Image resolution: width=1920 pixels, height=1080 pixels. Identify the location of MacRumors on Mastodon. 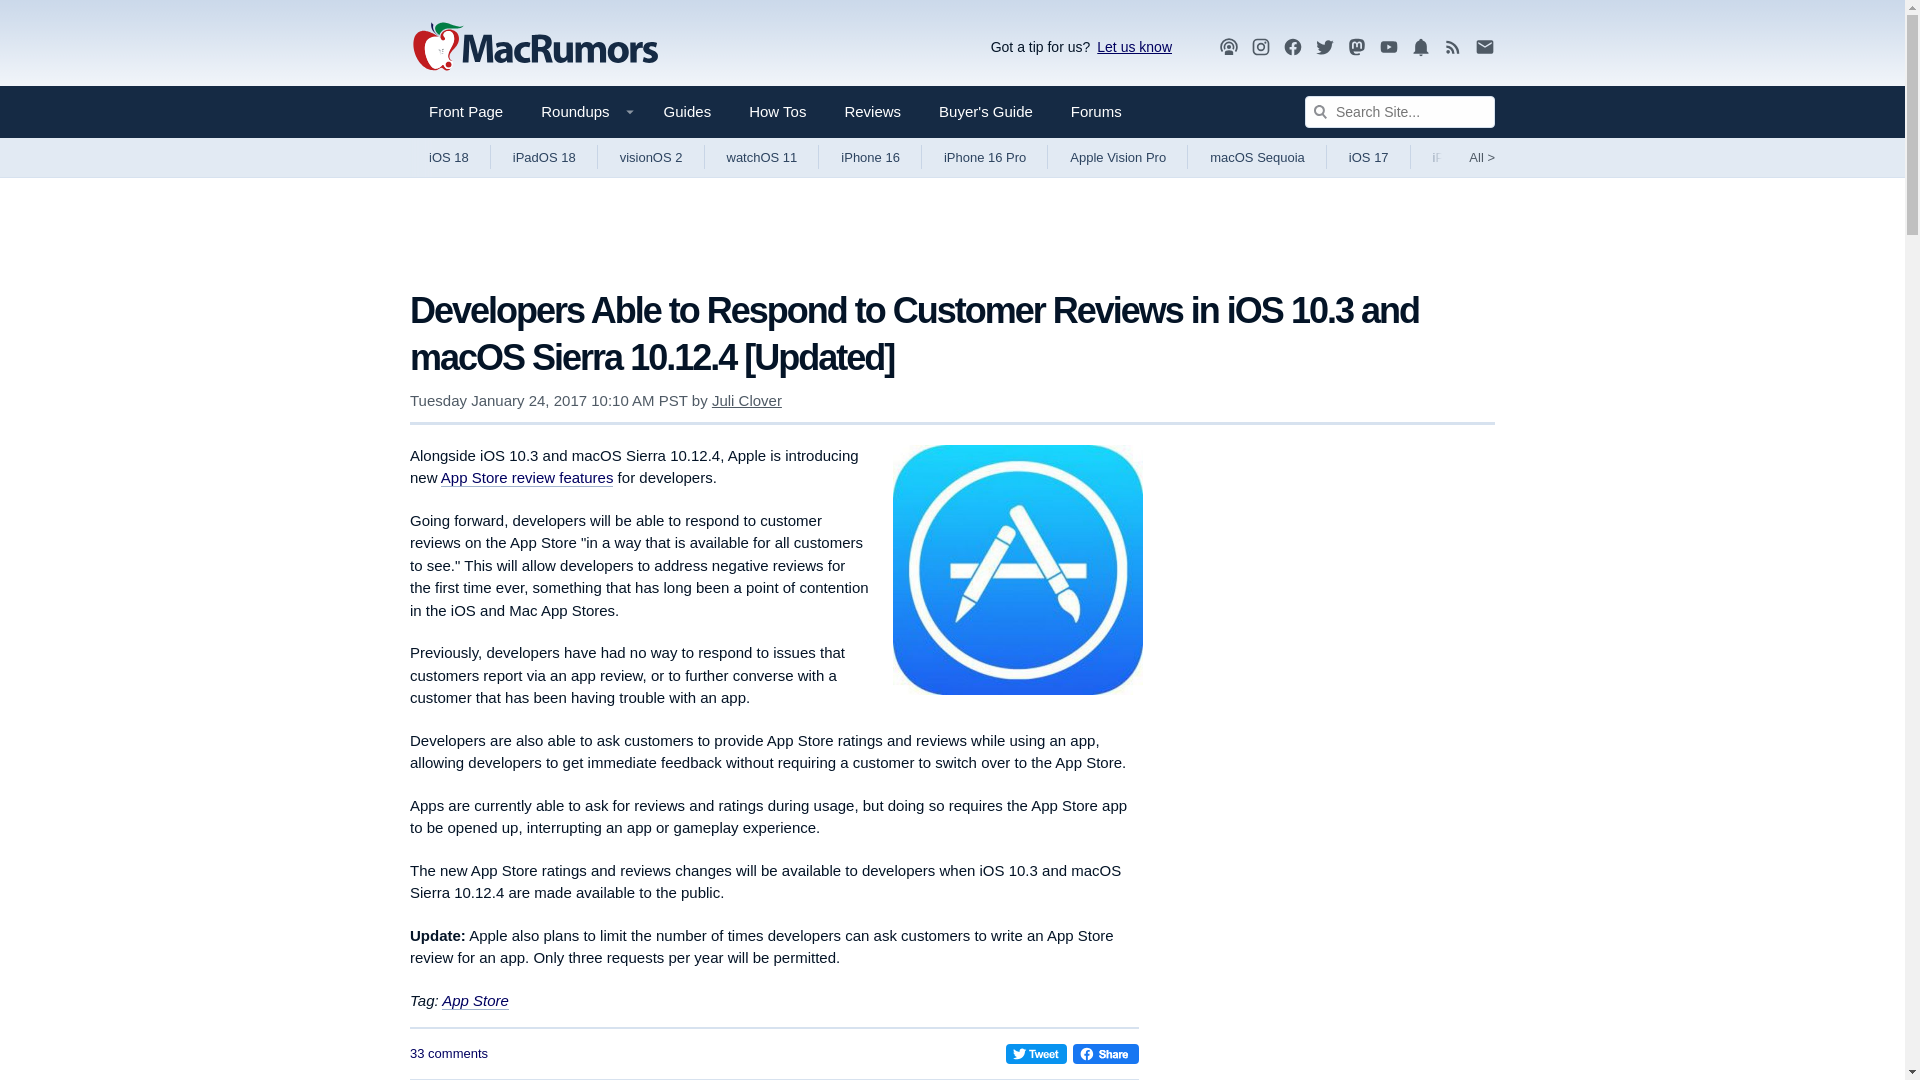
(1357, 47).